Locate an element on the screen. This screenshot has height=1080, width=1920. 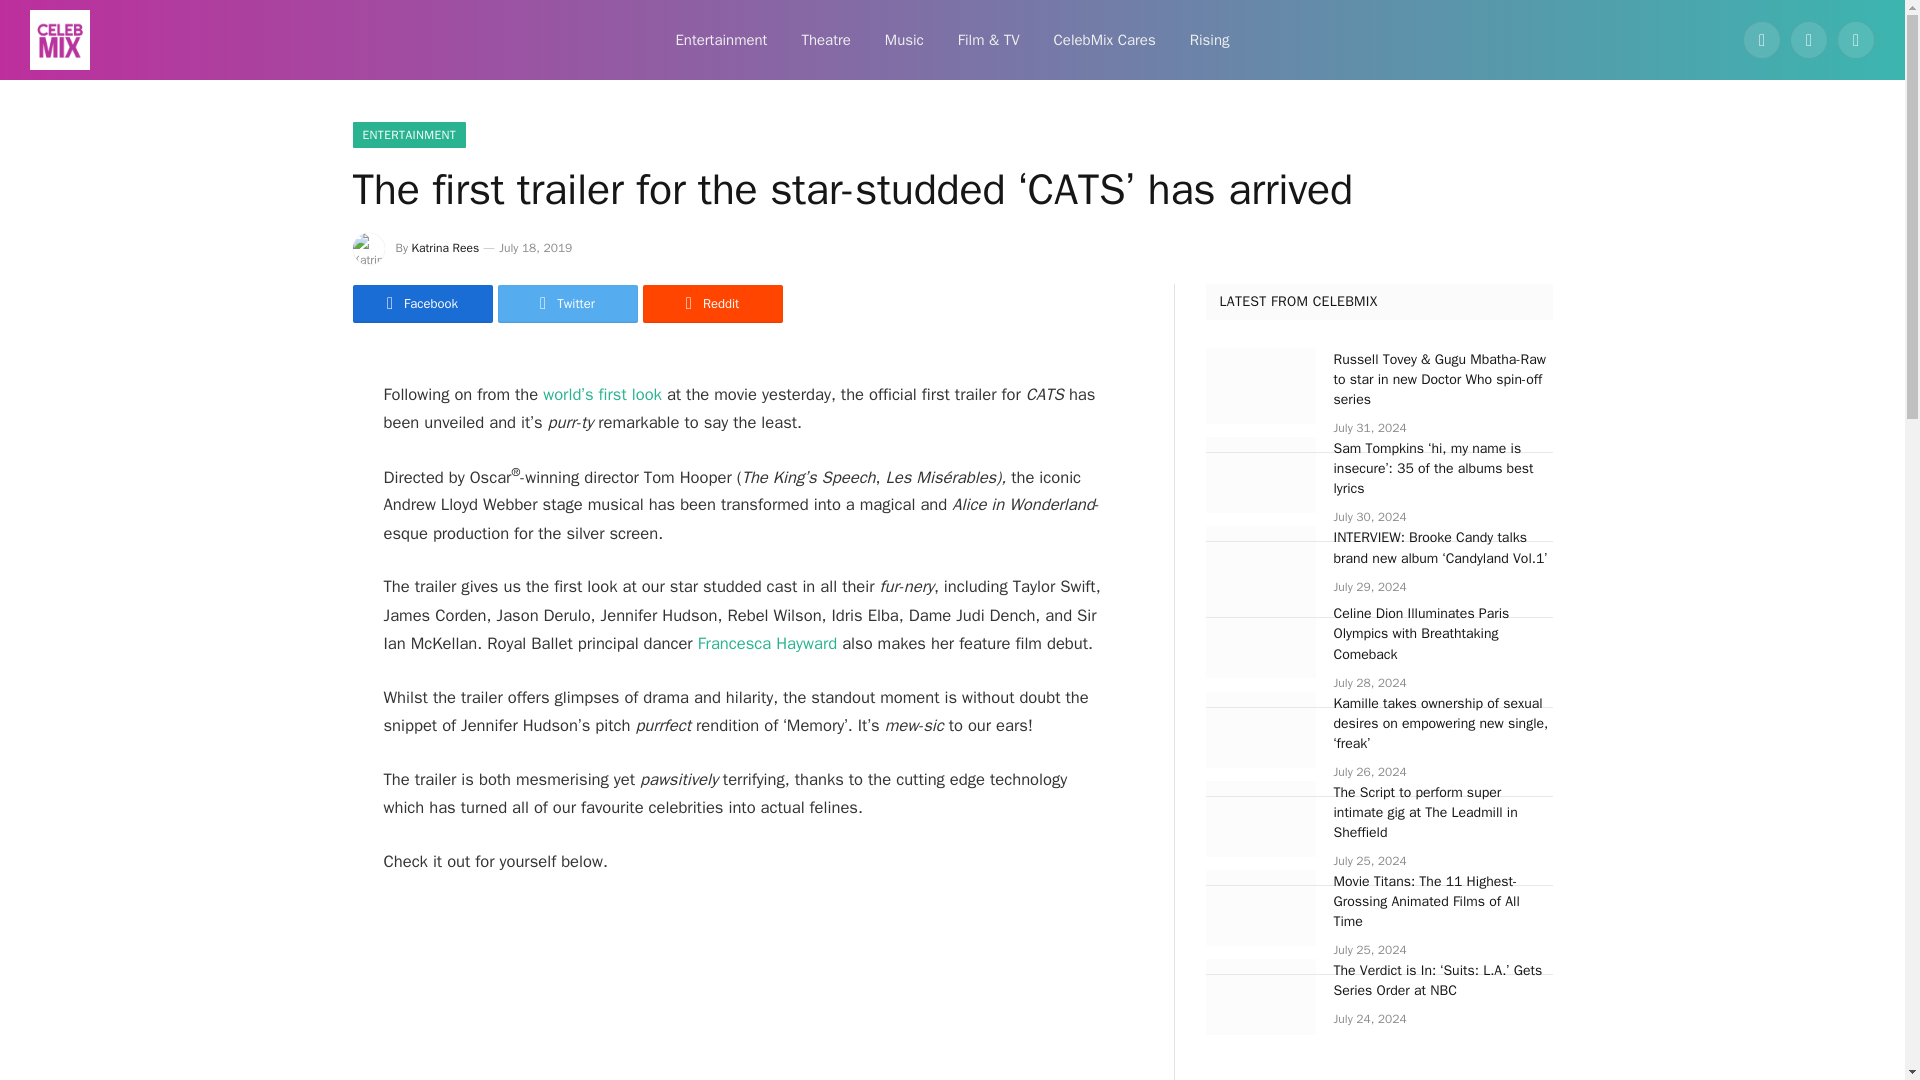
Facebook is located at coordinates (1762, 40).